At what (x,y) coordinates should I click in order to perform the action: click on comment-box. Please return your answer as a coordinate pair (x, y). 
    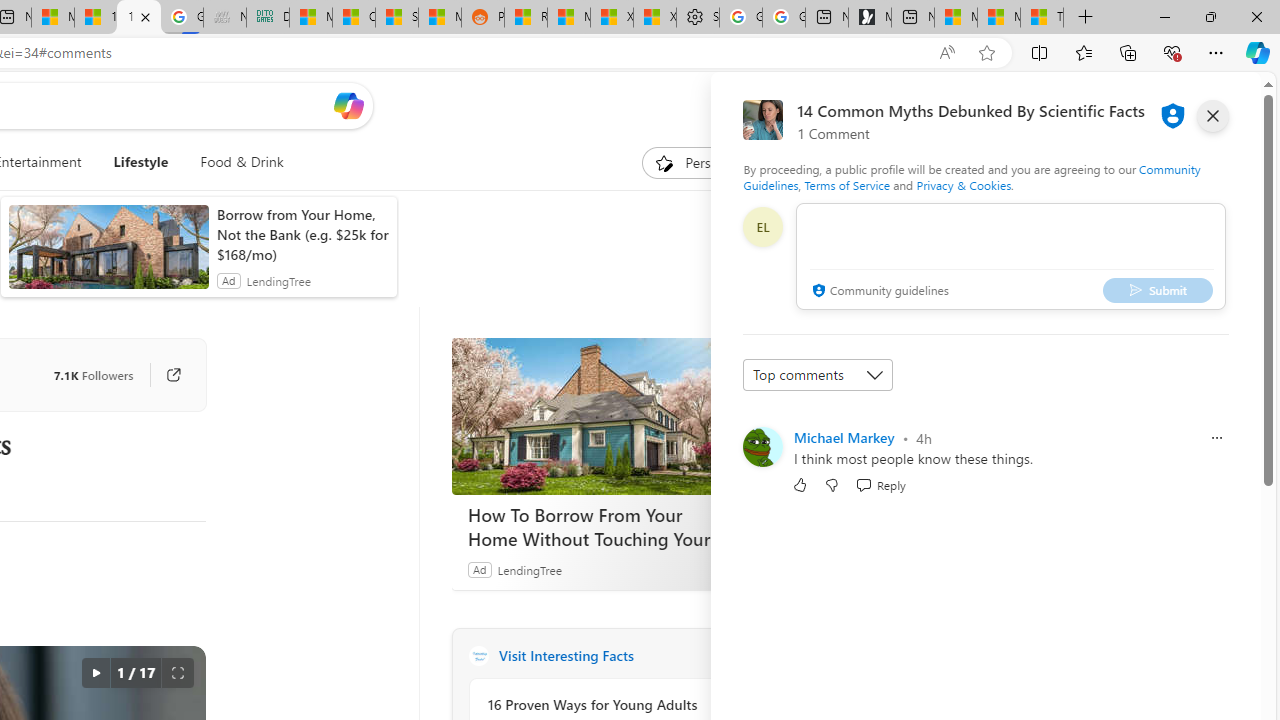
    Looking at the image, I should click on (1011, 256).